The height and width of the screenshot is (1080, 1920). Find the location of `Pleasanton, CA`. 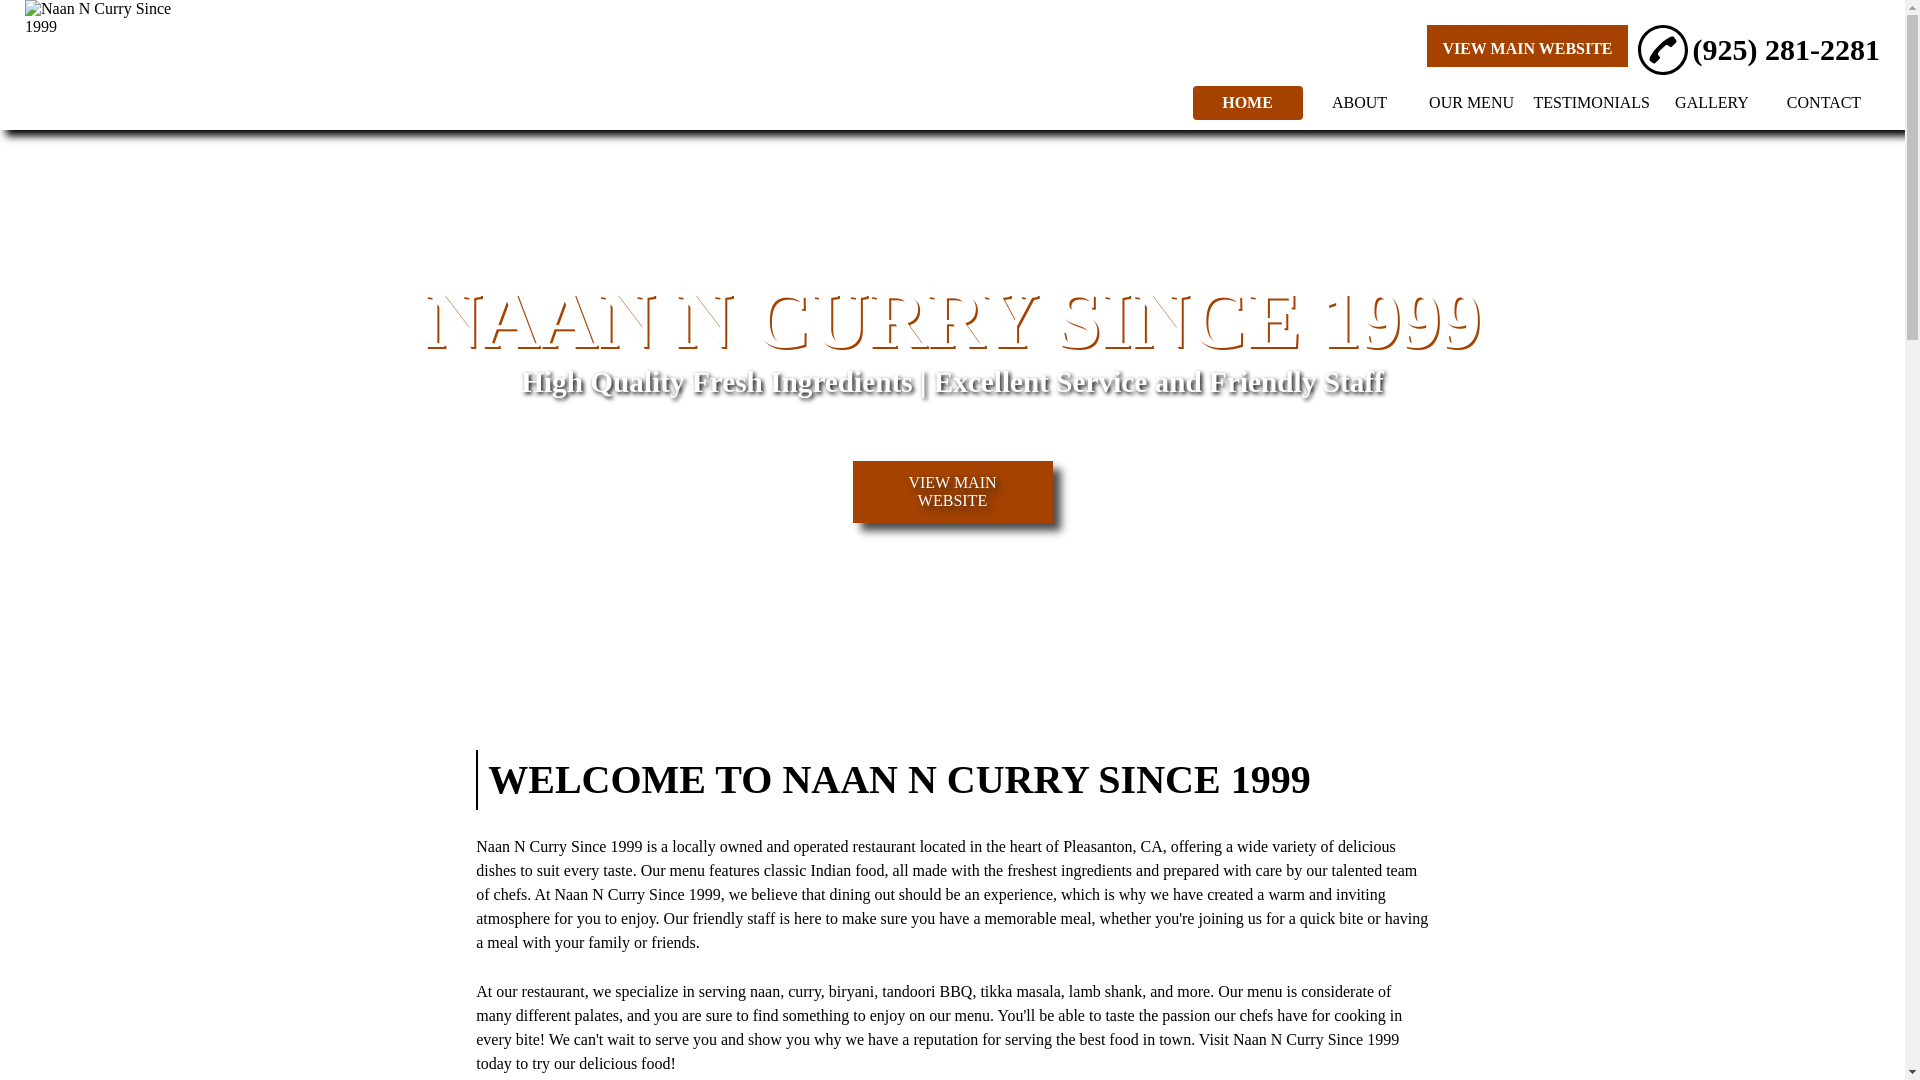

Pleasanton, CA is located at coordinates (1113, 846).